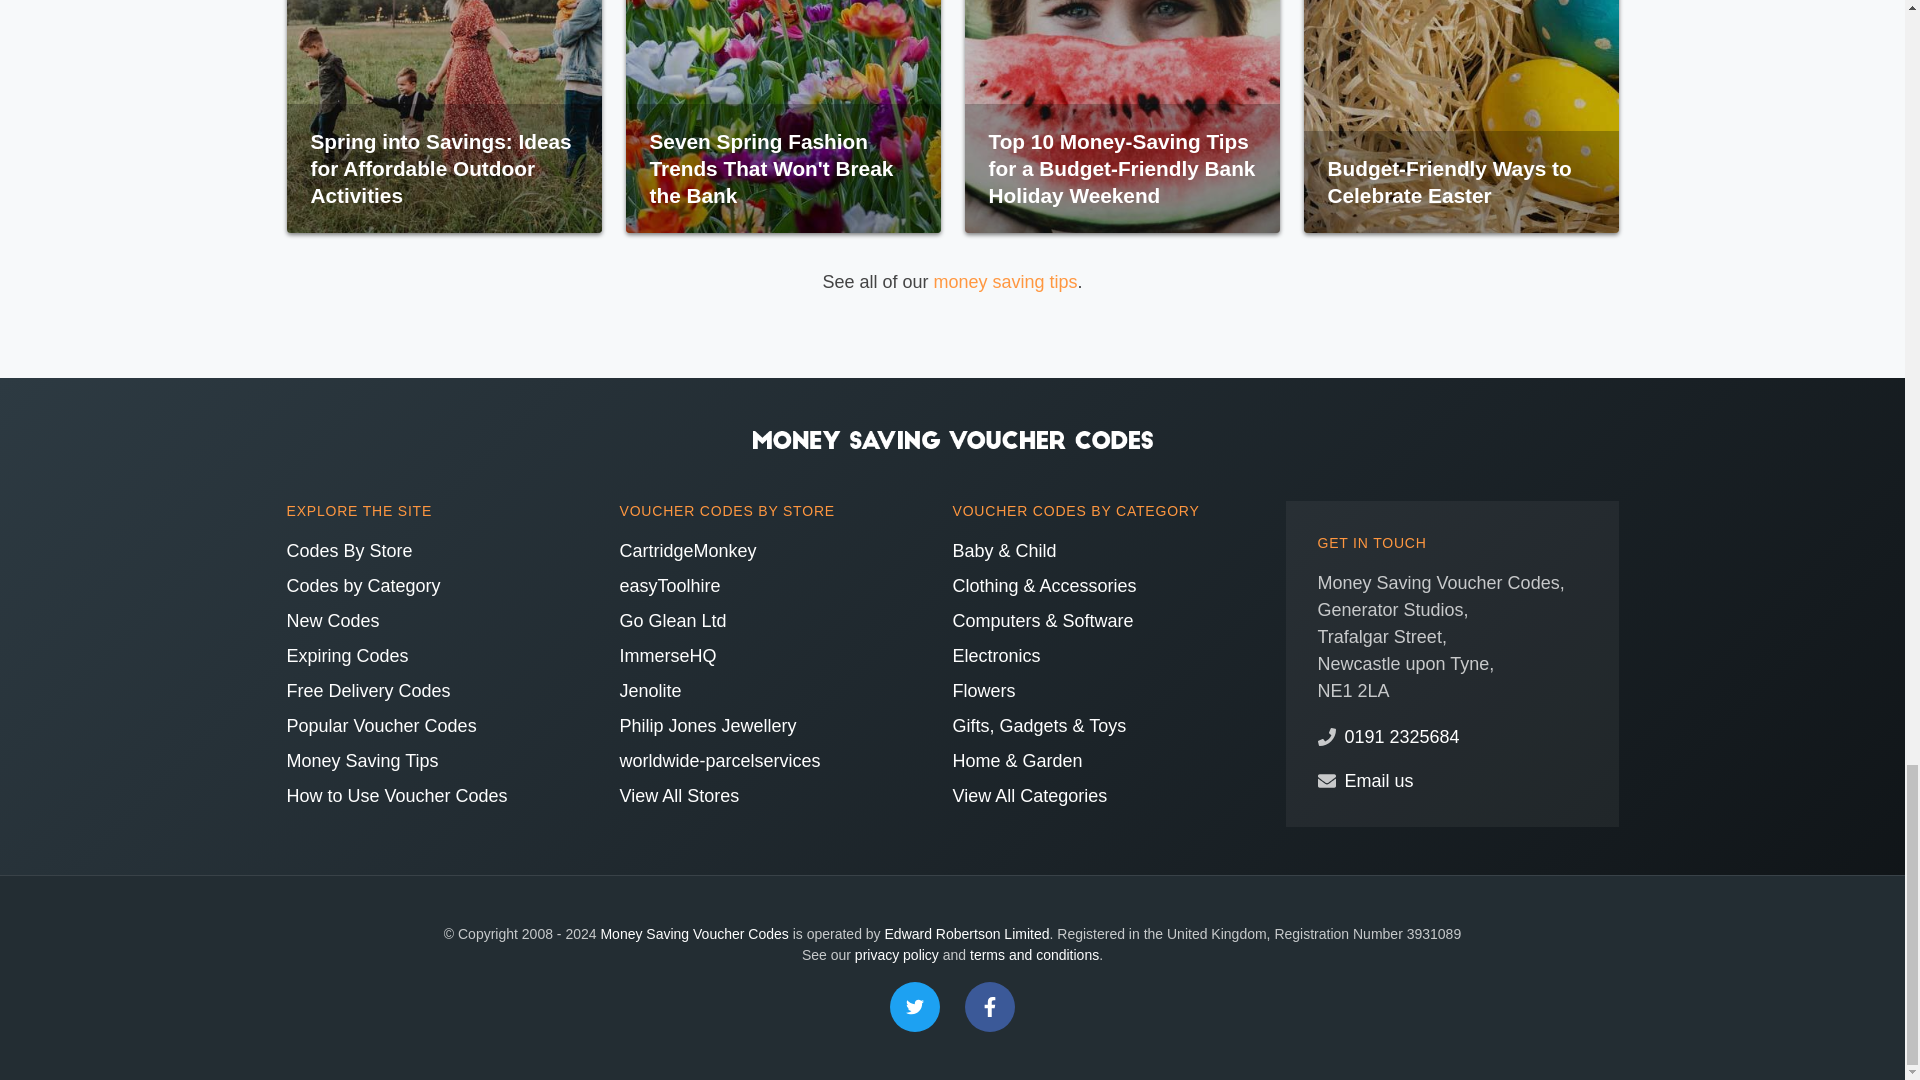 The image size is (1920, 1080). Describe the element at coordinates (952, 438) in the screenshot. I see `Visit our Homepage` at that location.